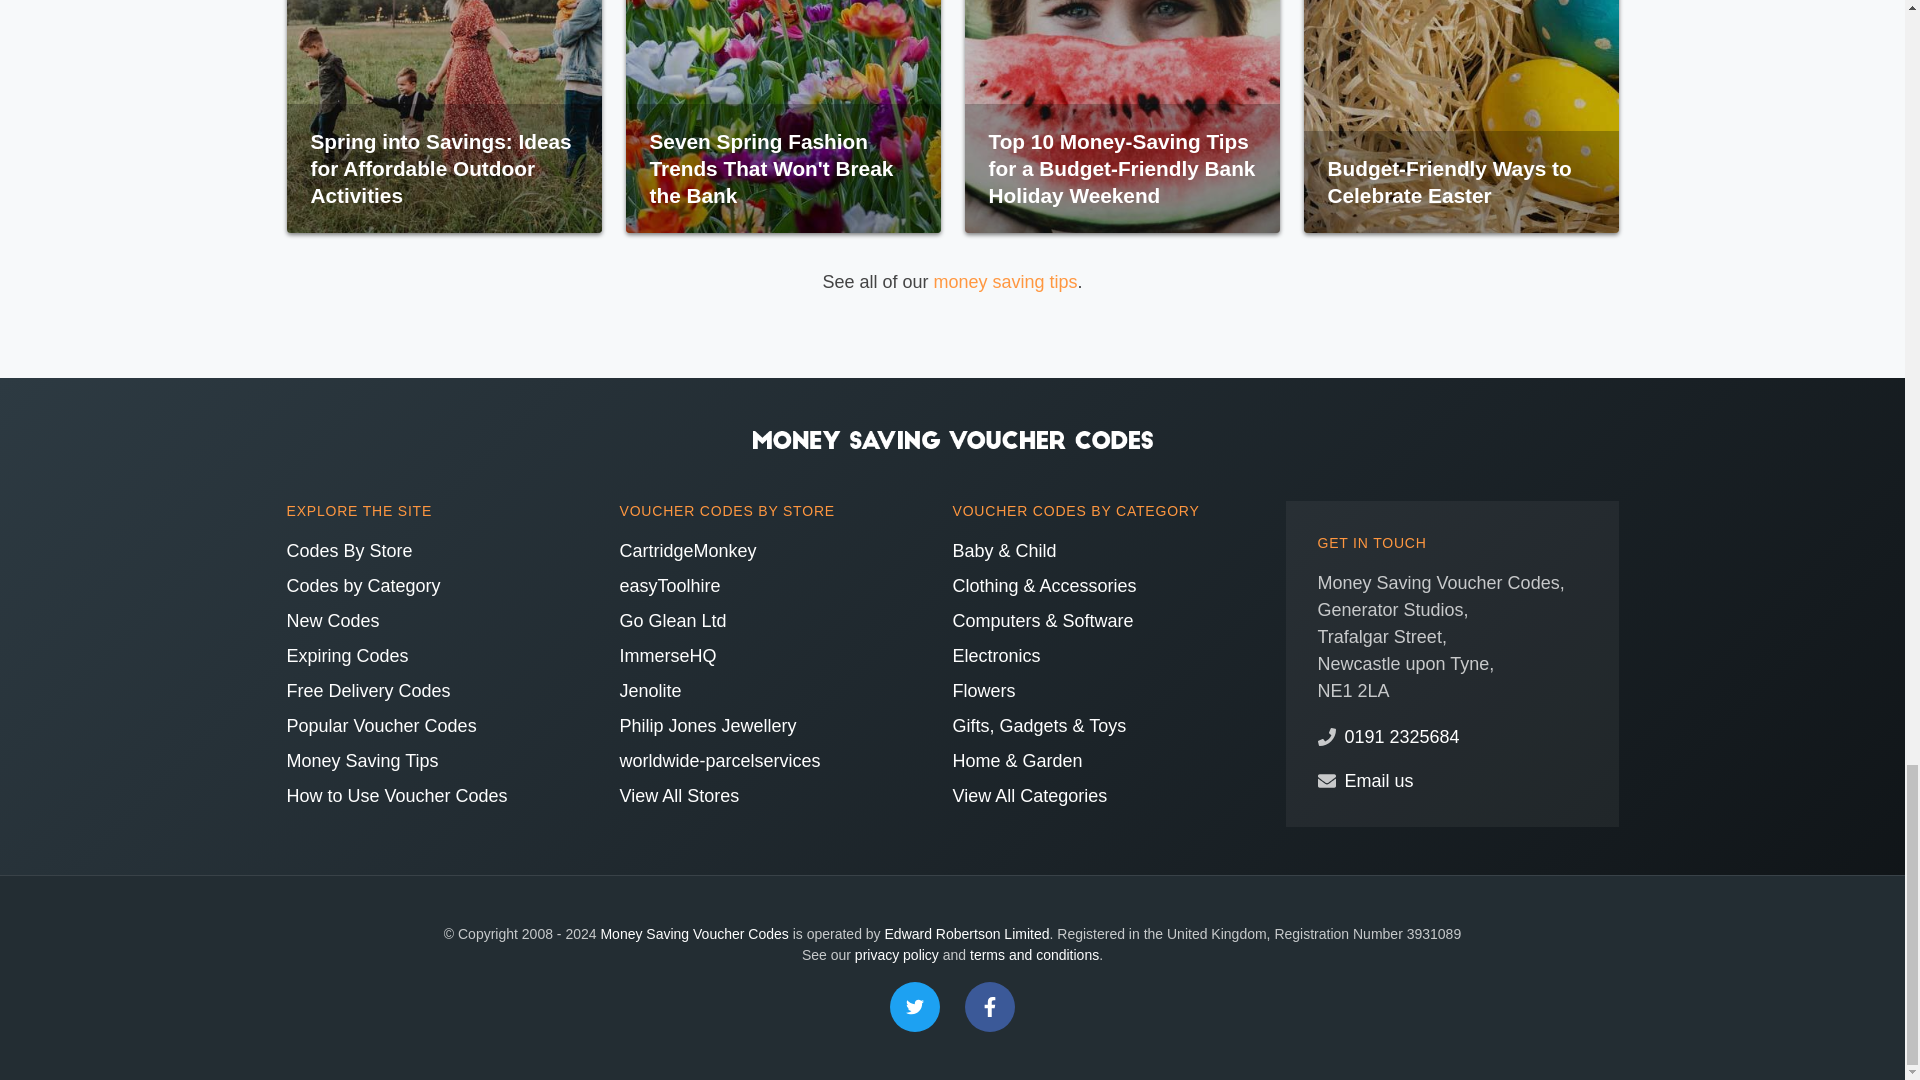 The image size is (1920, 1080). Describe the element at coordinates (952, 438) in the screenshot. I see `Visit our Homepage` at that location.